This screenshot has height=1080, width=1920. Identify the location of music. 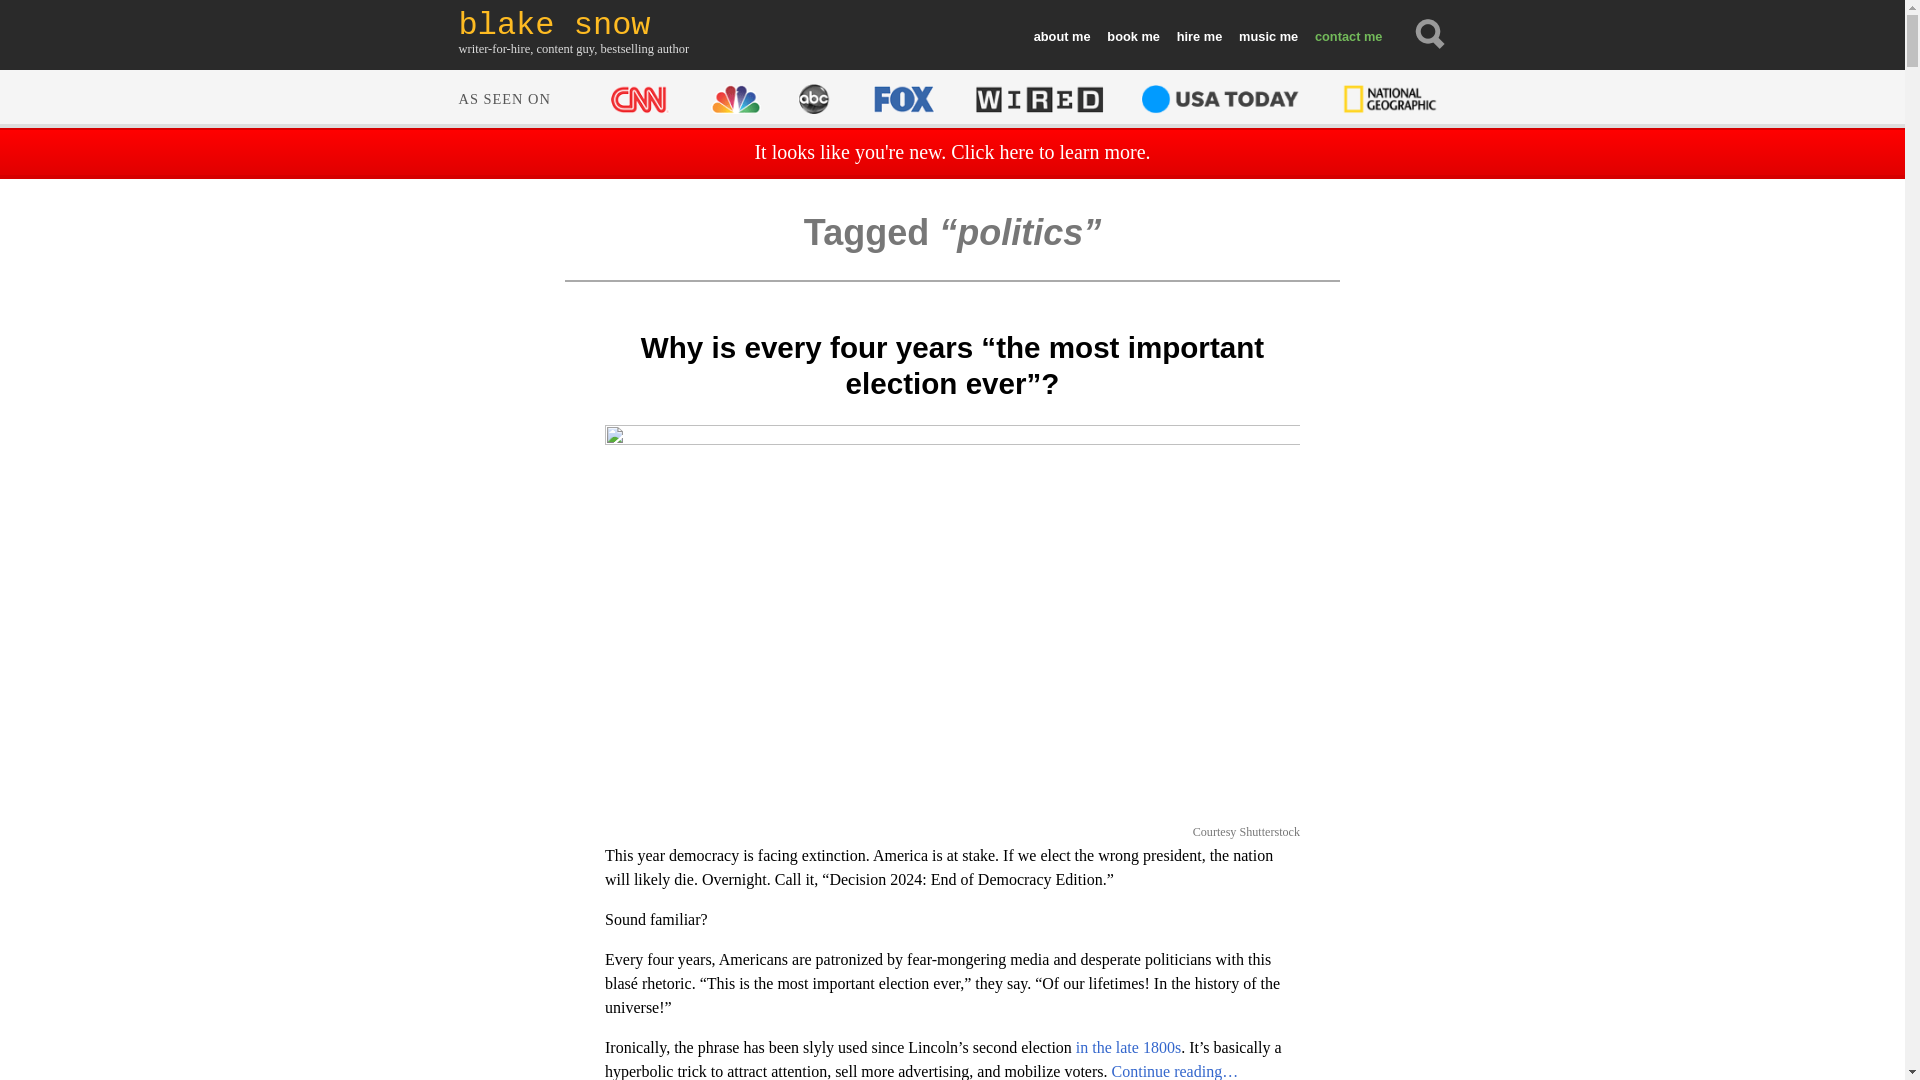
(1268, 37).